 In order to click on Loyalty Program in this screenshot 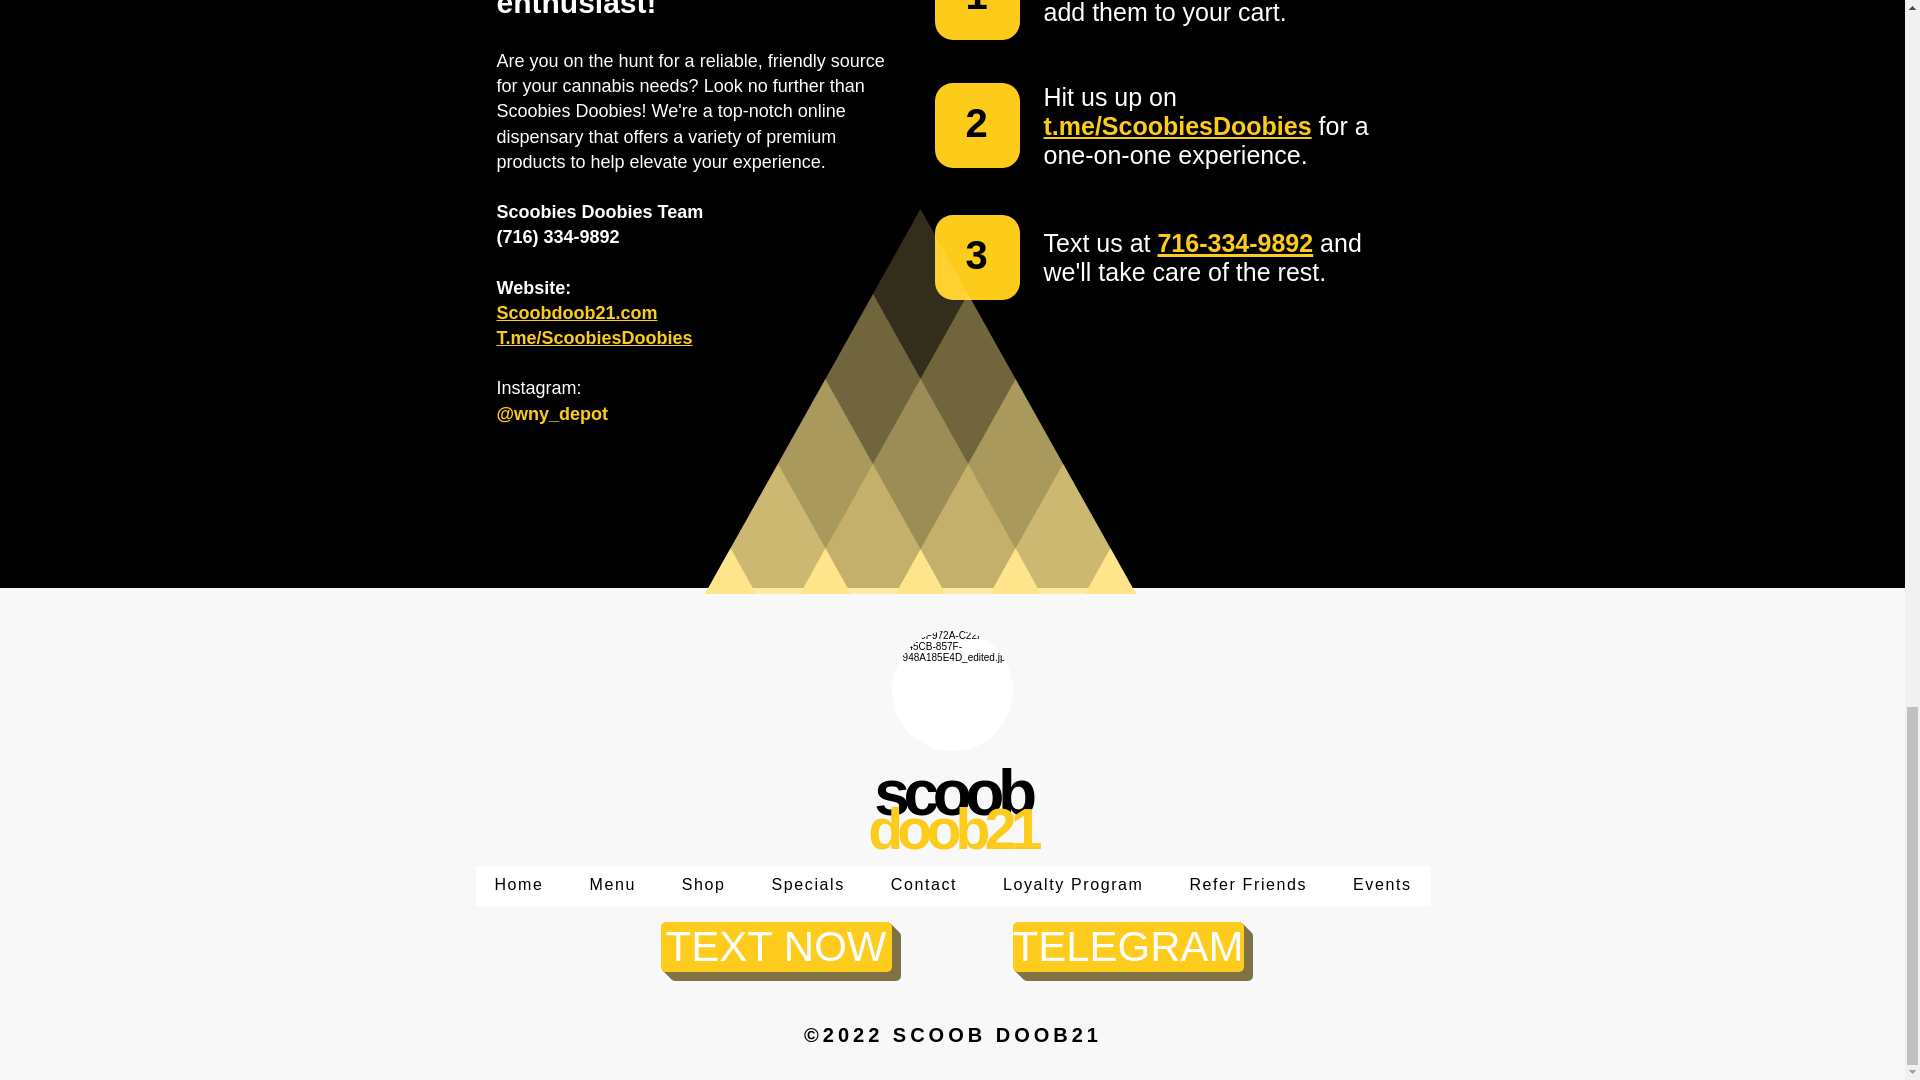, I will do `click(1072, 886)`.